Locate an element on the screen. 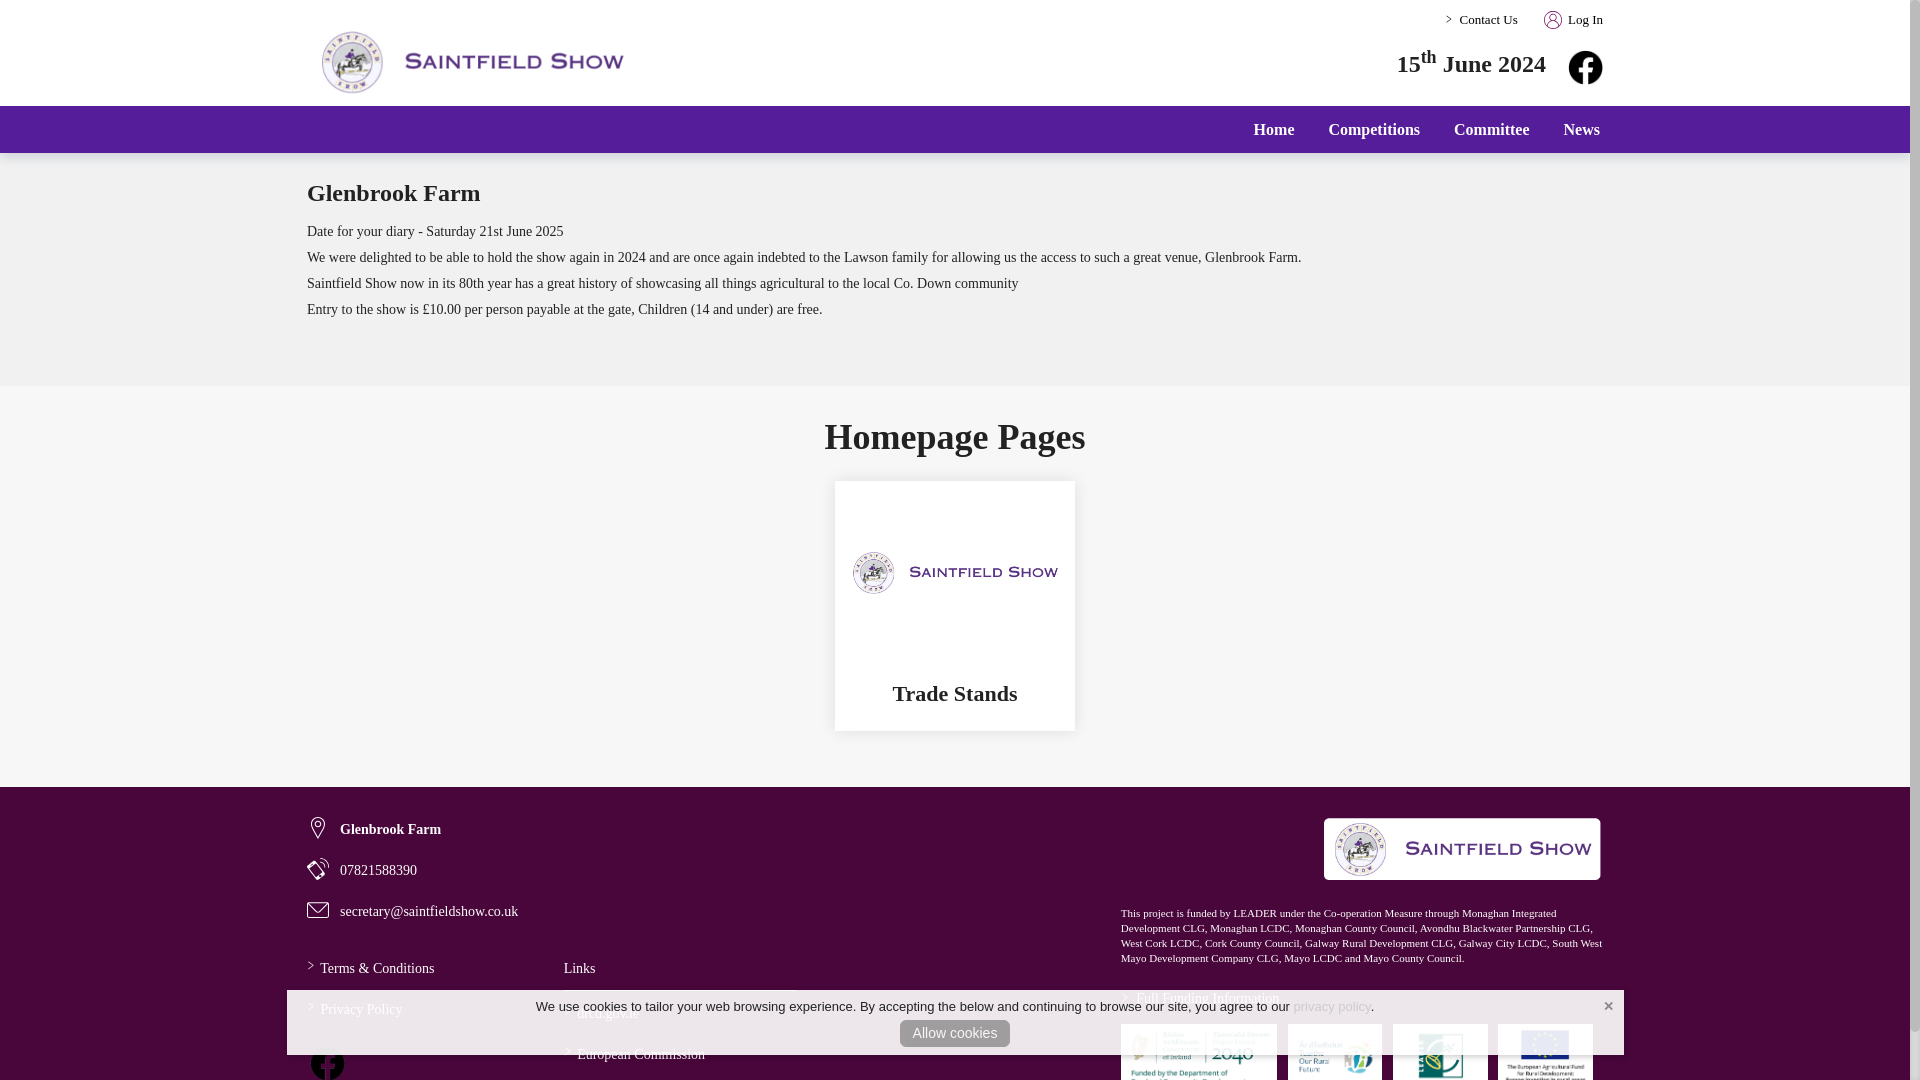 This screenshot has width=1920, height=1080. link to homepage is located at coordinates (1462, 848).